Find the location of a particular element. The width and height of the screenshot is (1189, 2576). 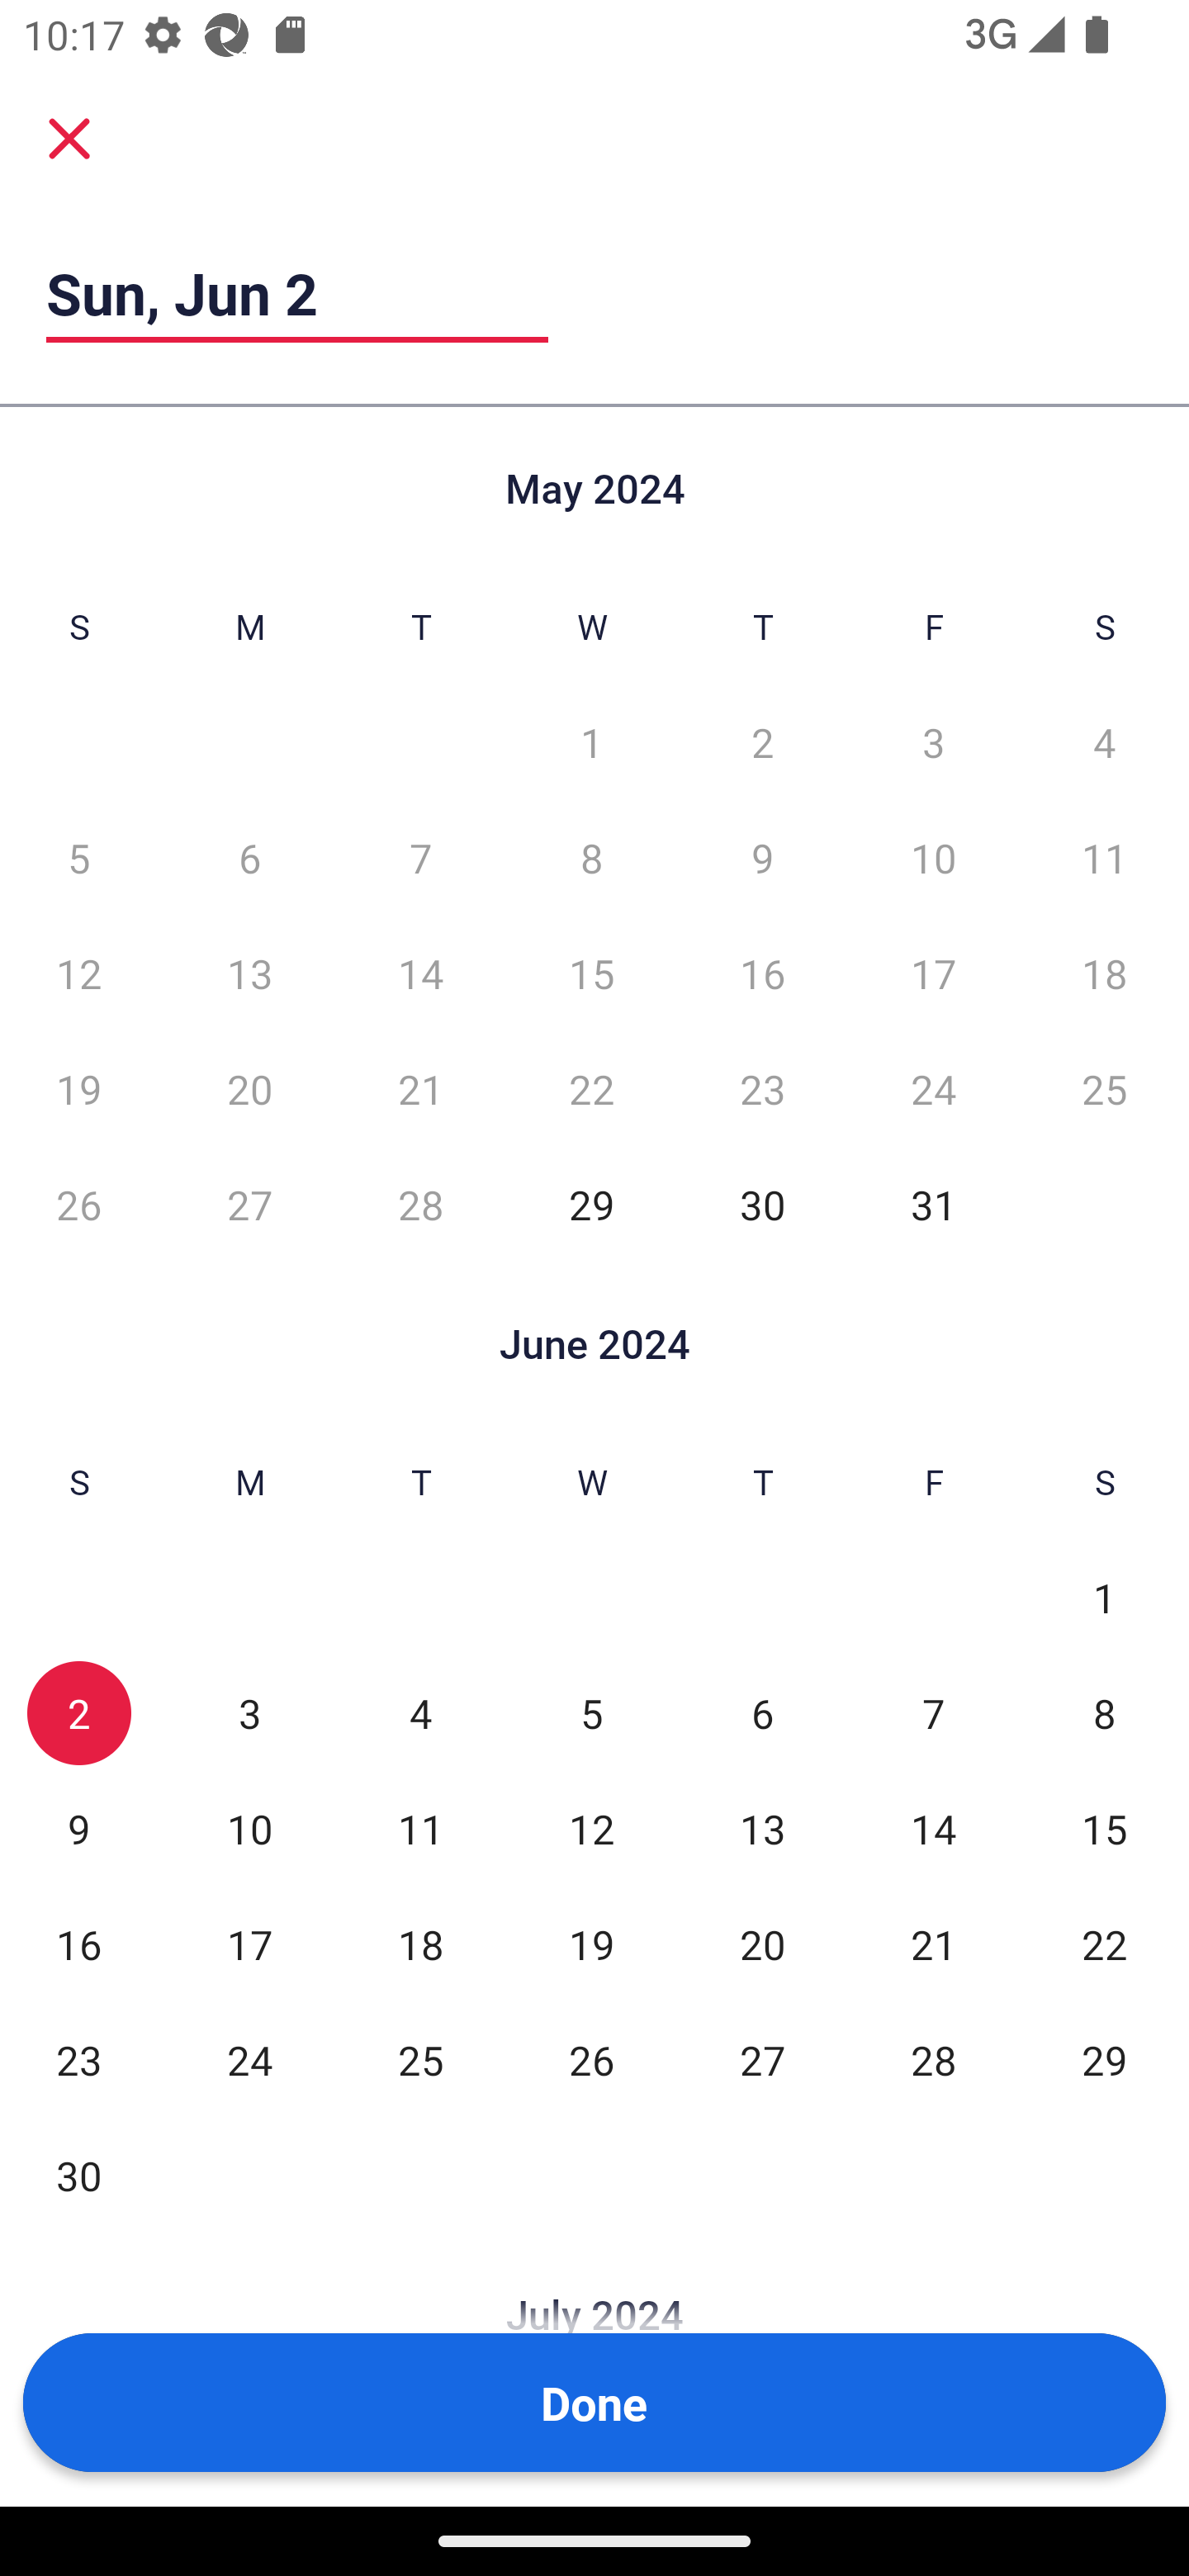

11 Sat, May 11, Not Selected is located at coordinates (1105, 857).